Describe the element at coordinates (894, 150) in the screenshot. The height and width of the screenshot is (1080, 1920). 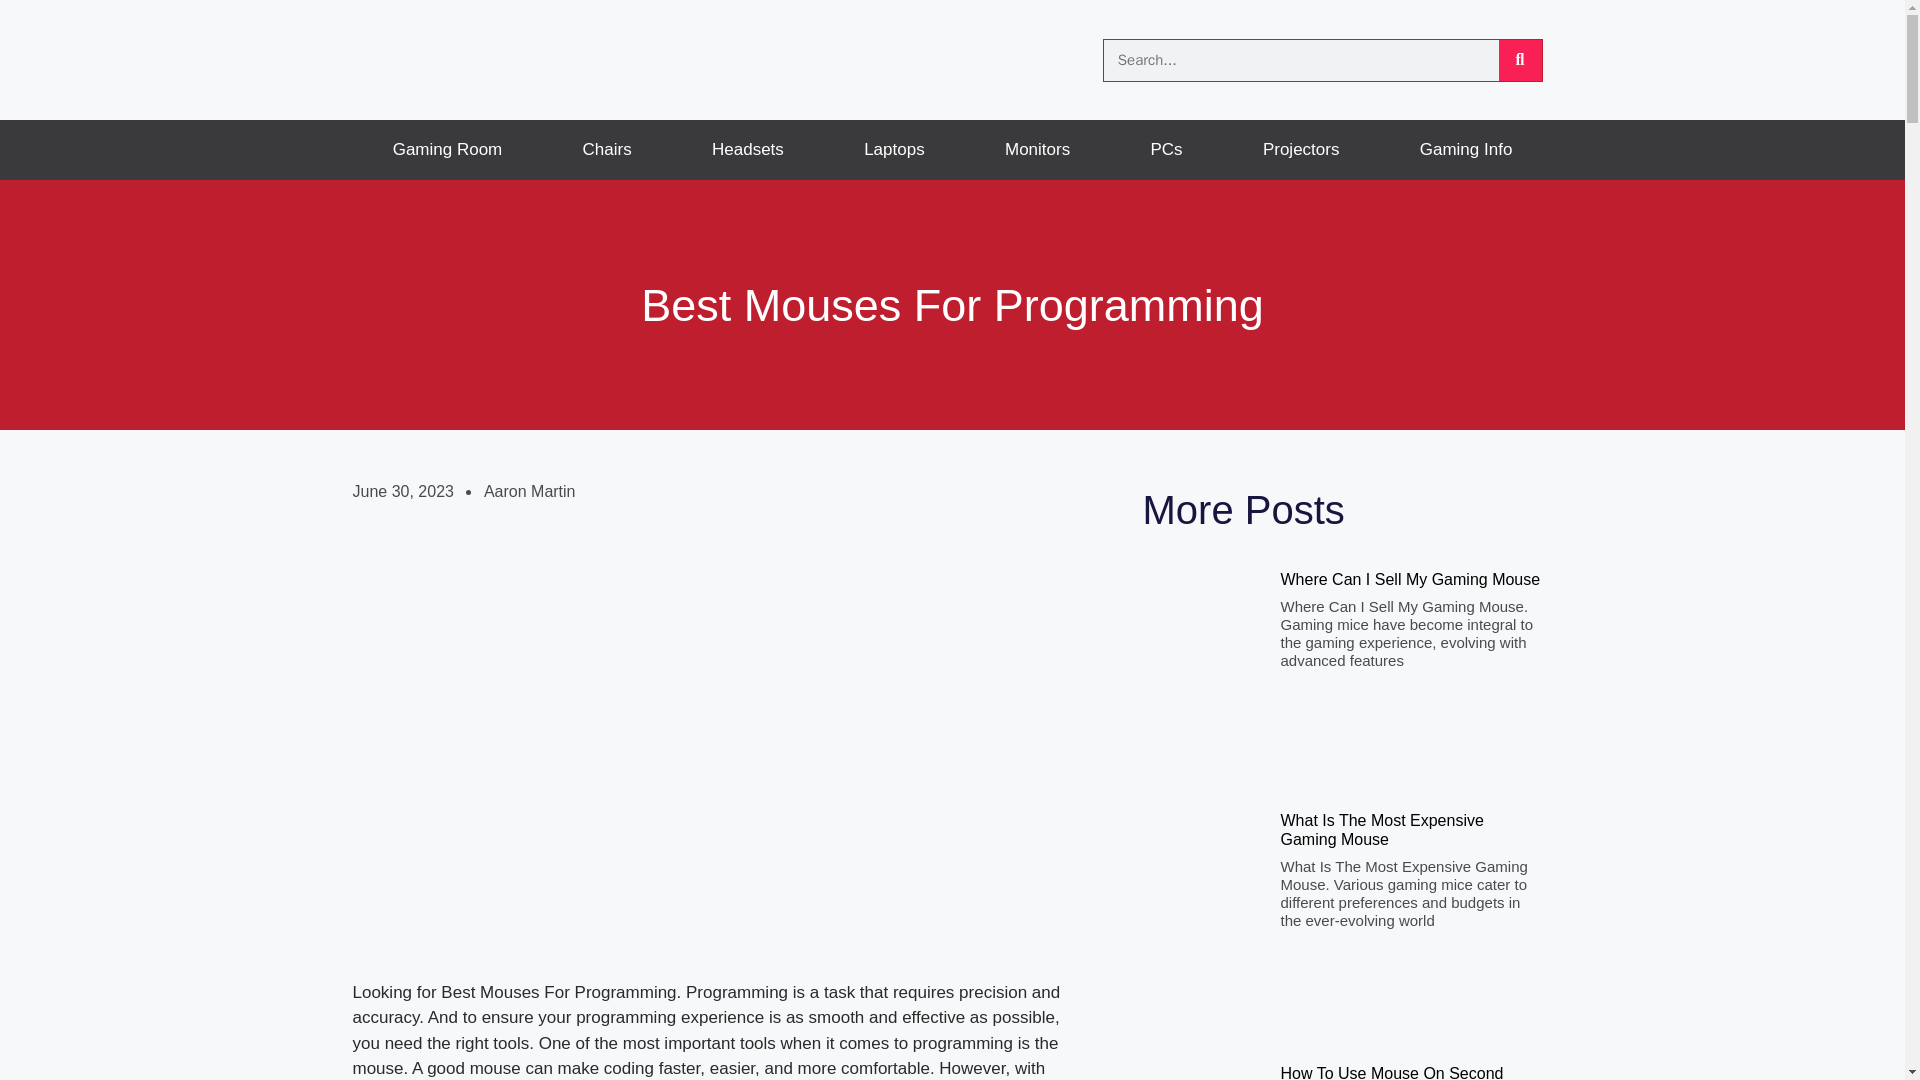
I see `Laptops` at that location.